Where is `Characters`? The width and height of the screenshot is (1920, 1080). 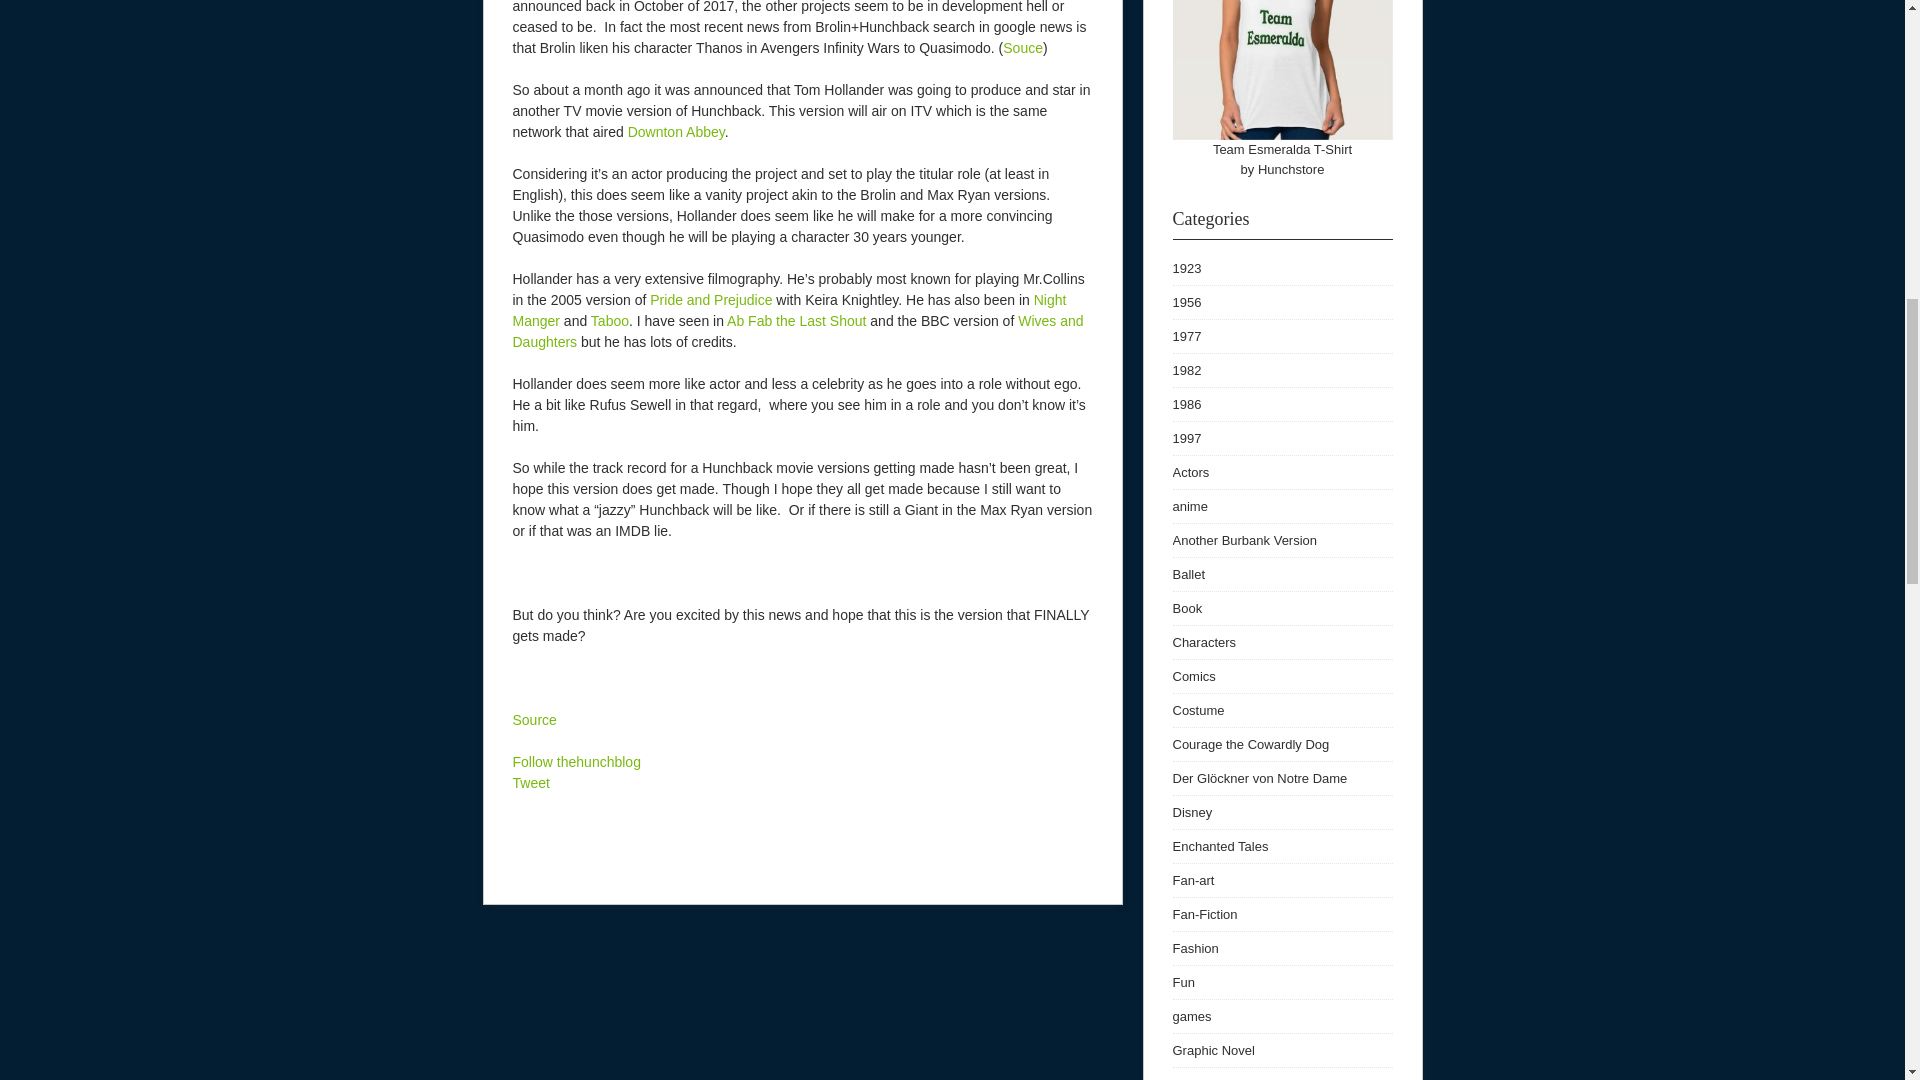 Characters is located at coordinates (1204, 642).